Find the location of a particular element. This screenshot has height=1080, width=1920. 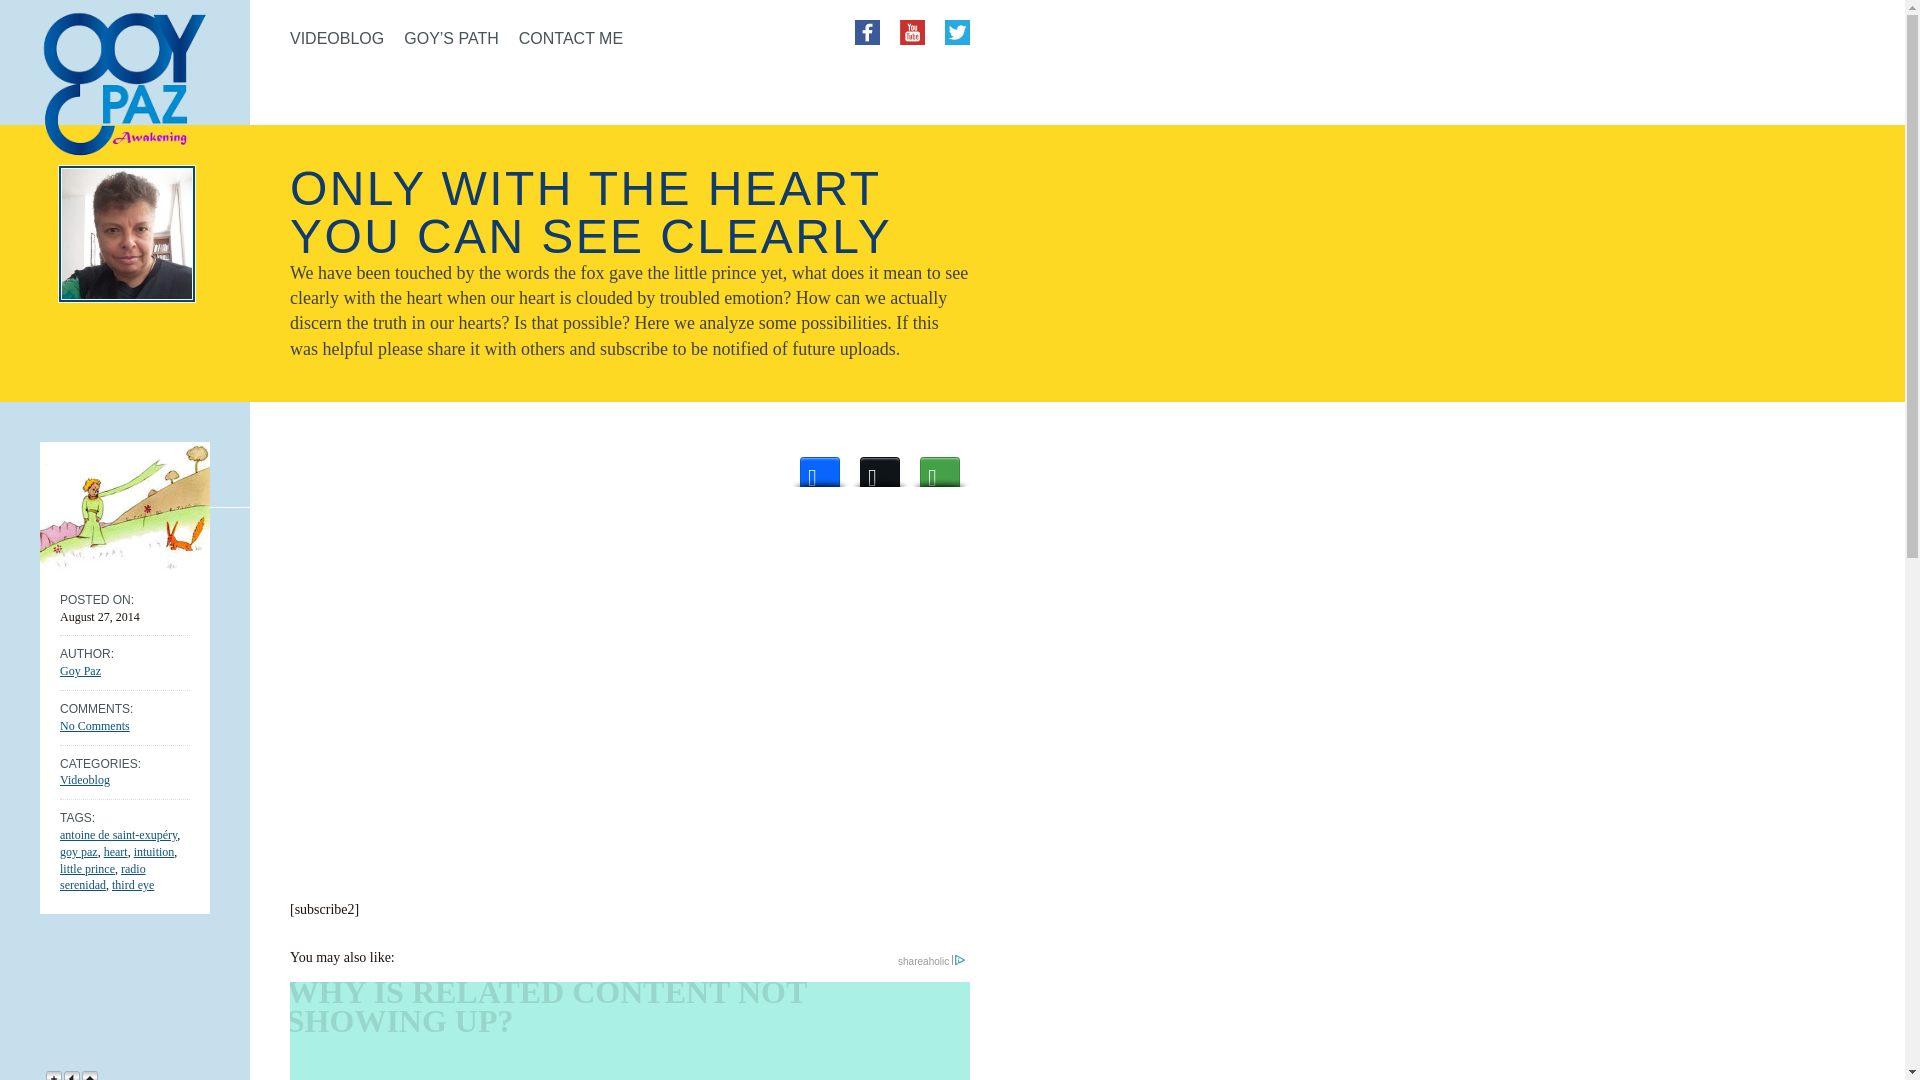

CONTACT ME is located at coordinates (570, 47).